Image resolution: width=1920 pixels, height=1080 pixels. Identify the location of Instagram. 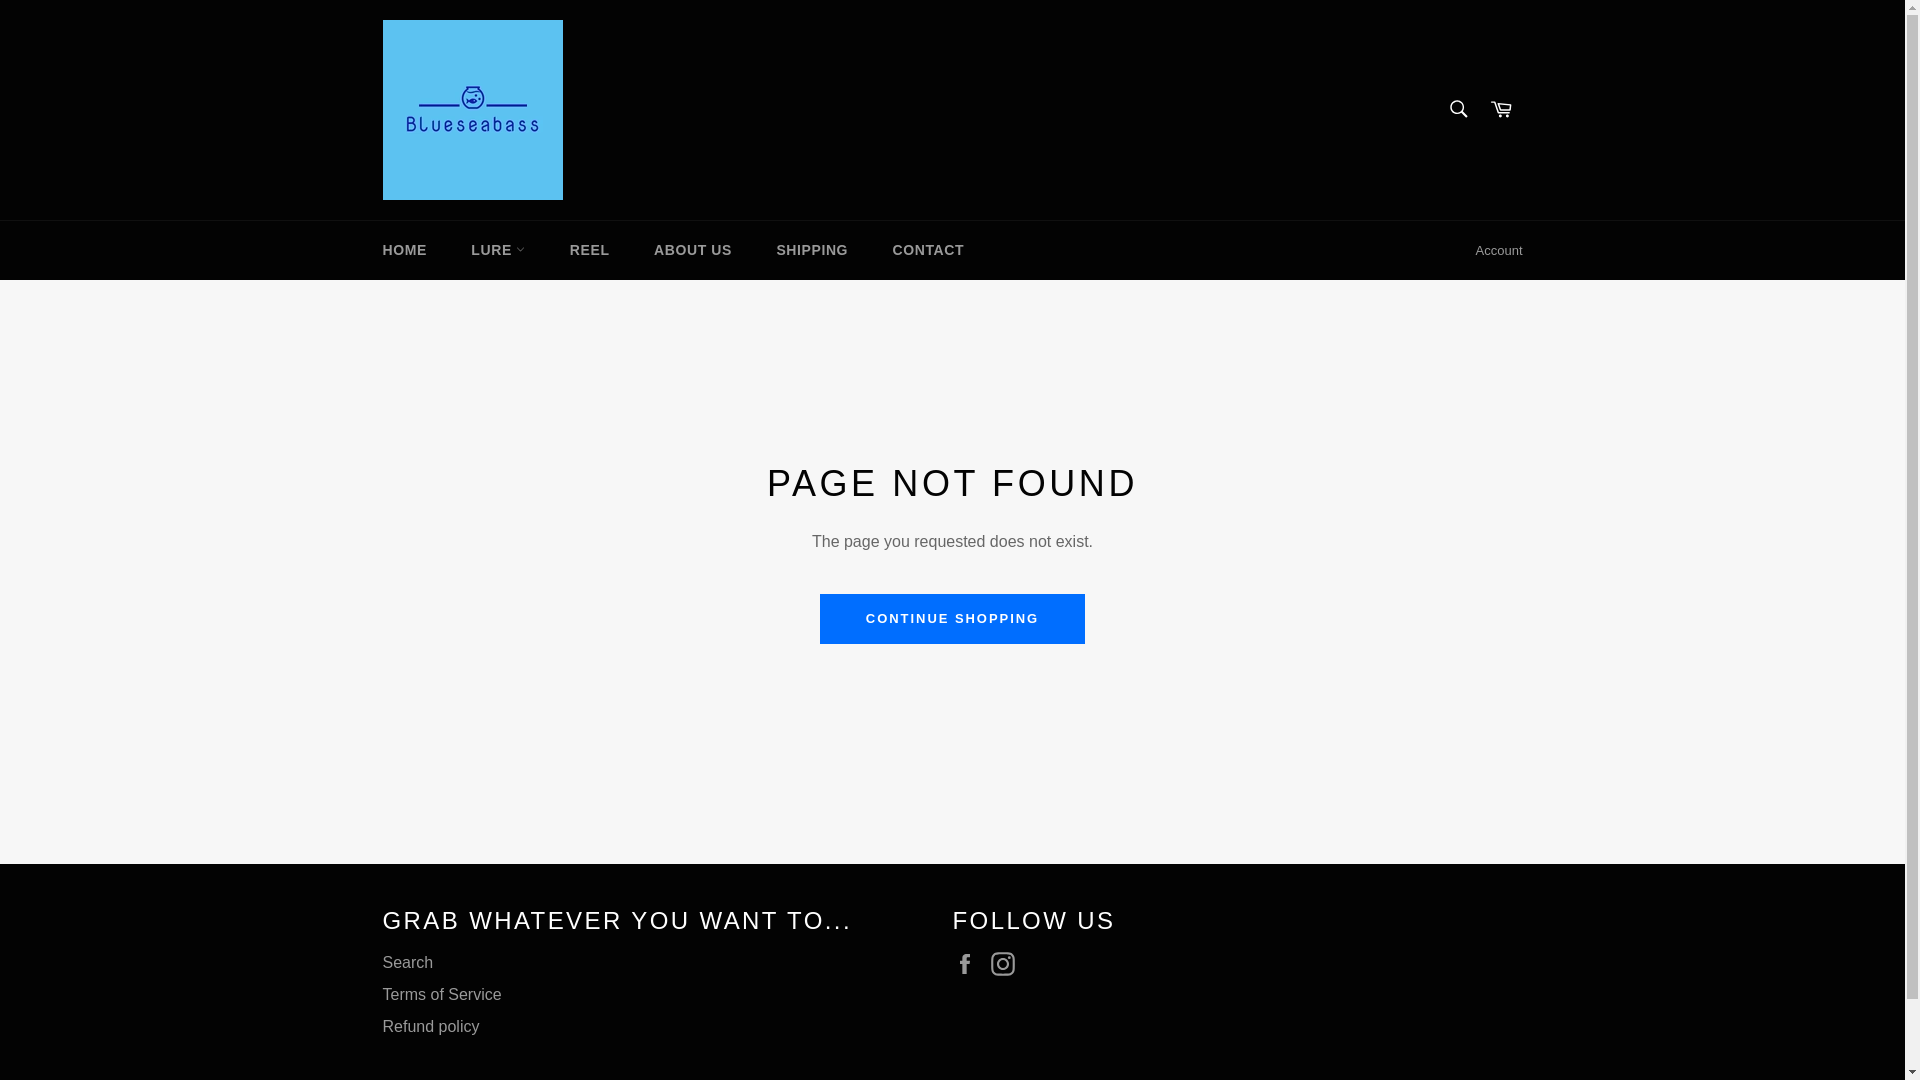
(1008, 964).